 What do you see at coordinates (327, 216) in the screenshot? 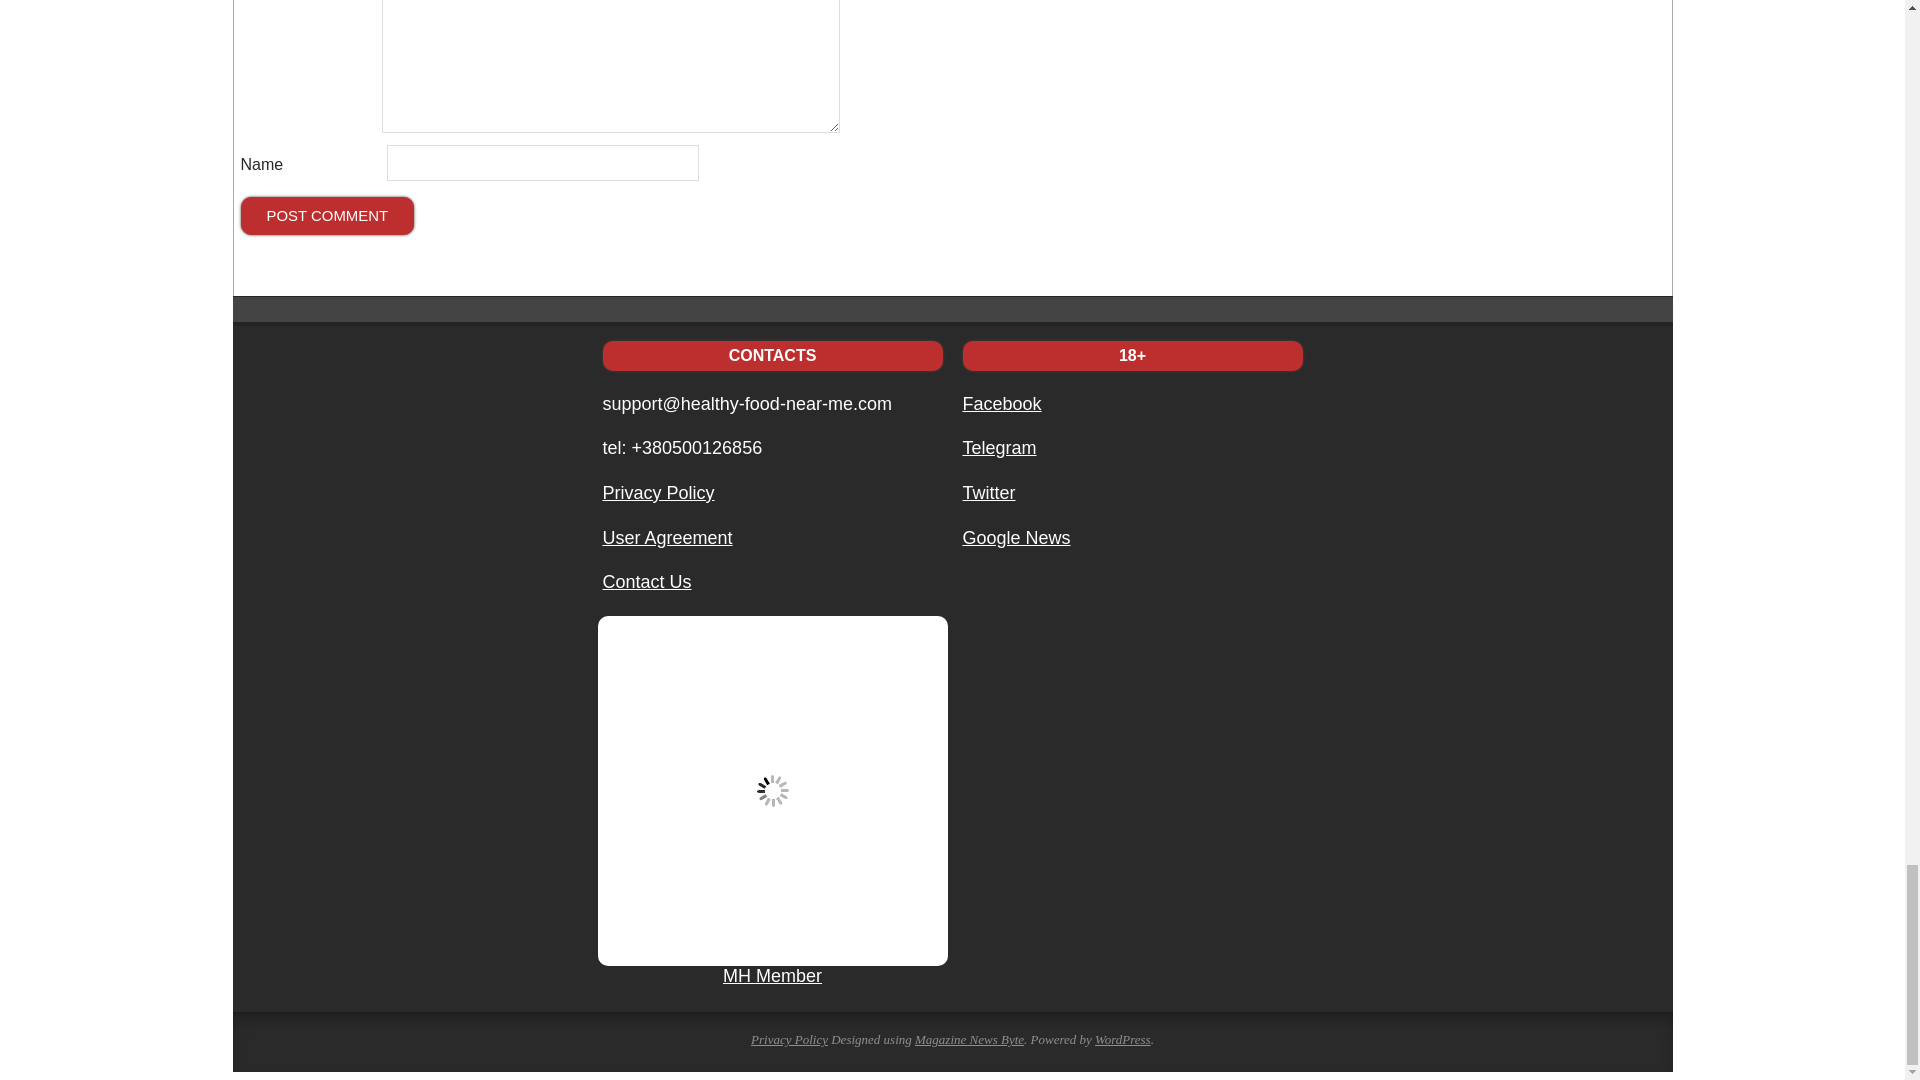
I see `Post Comment` at bounding box center [327, 216].